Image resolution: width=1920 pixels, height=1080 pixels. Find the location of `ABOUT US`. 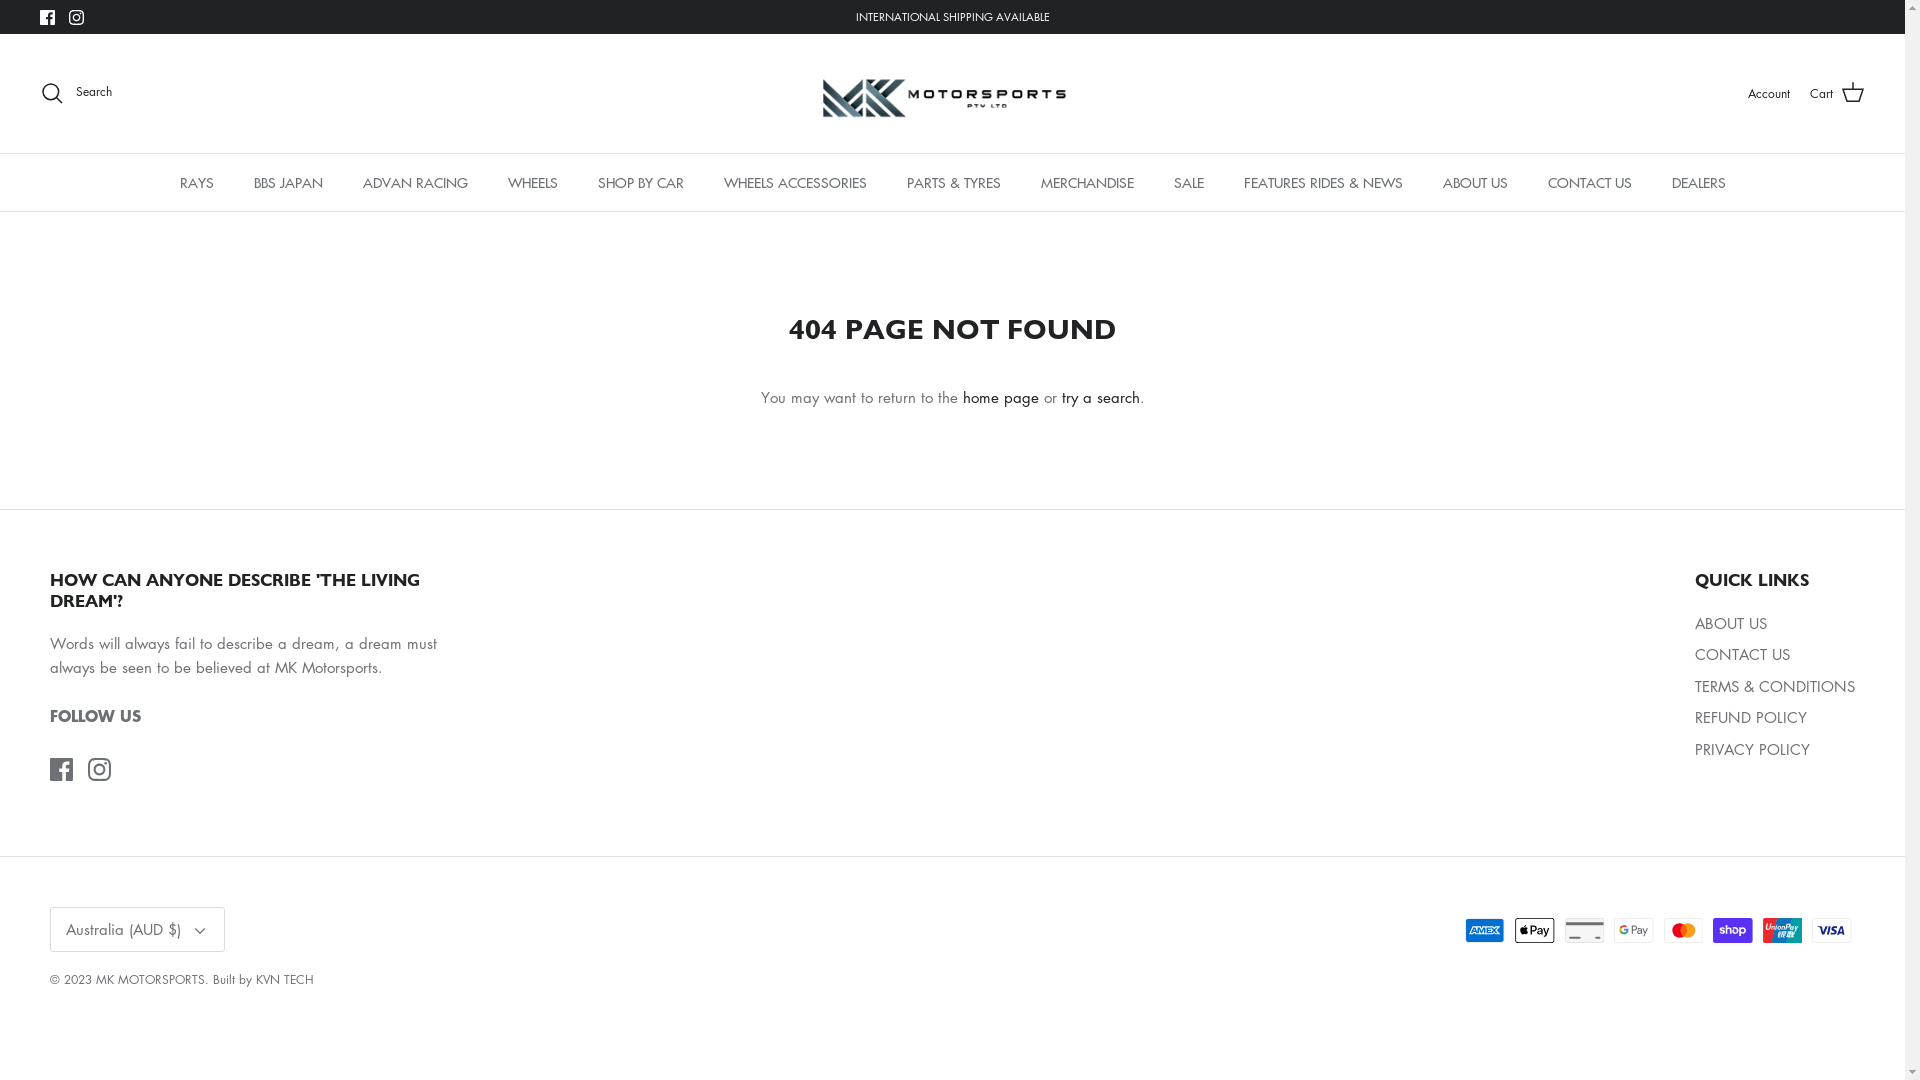

ABOUT US is located at coordinates (1731, 622).